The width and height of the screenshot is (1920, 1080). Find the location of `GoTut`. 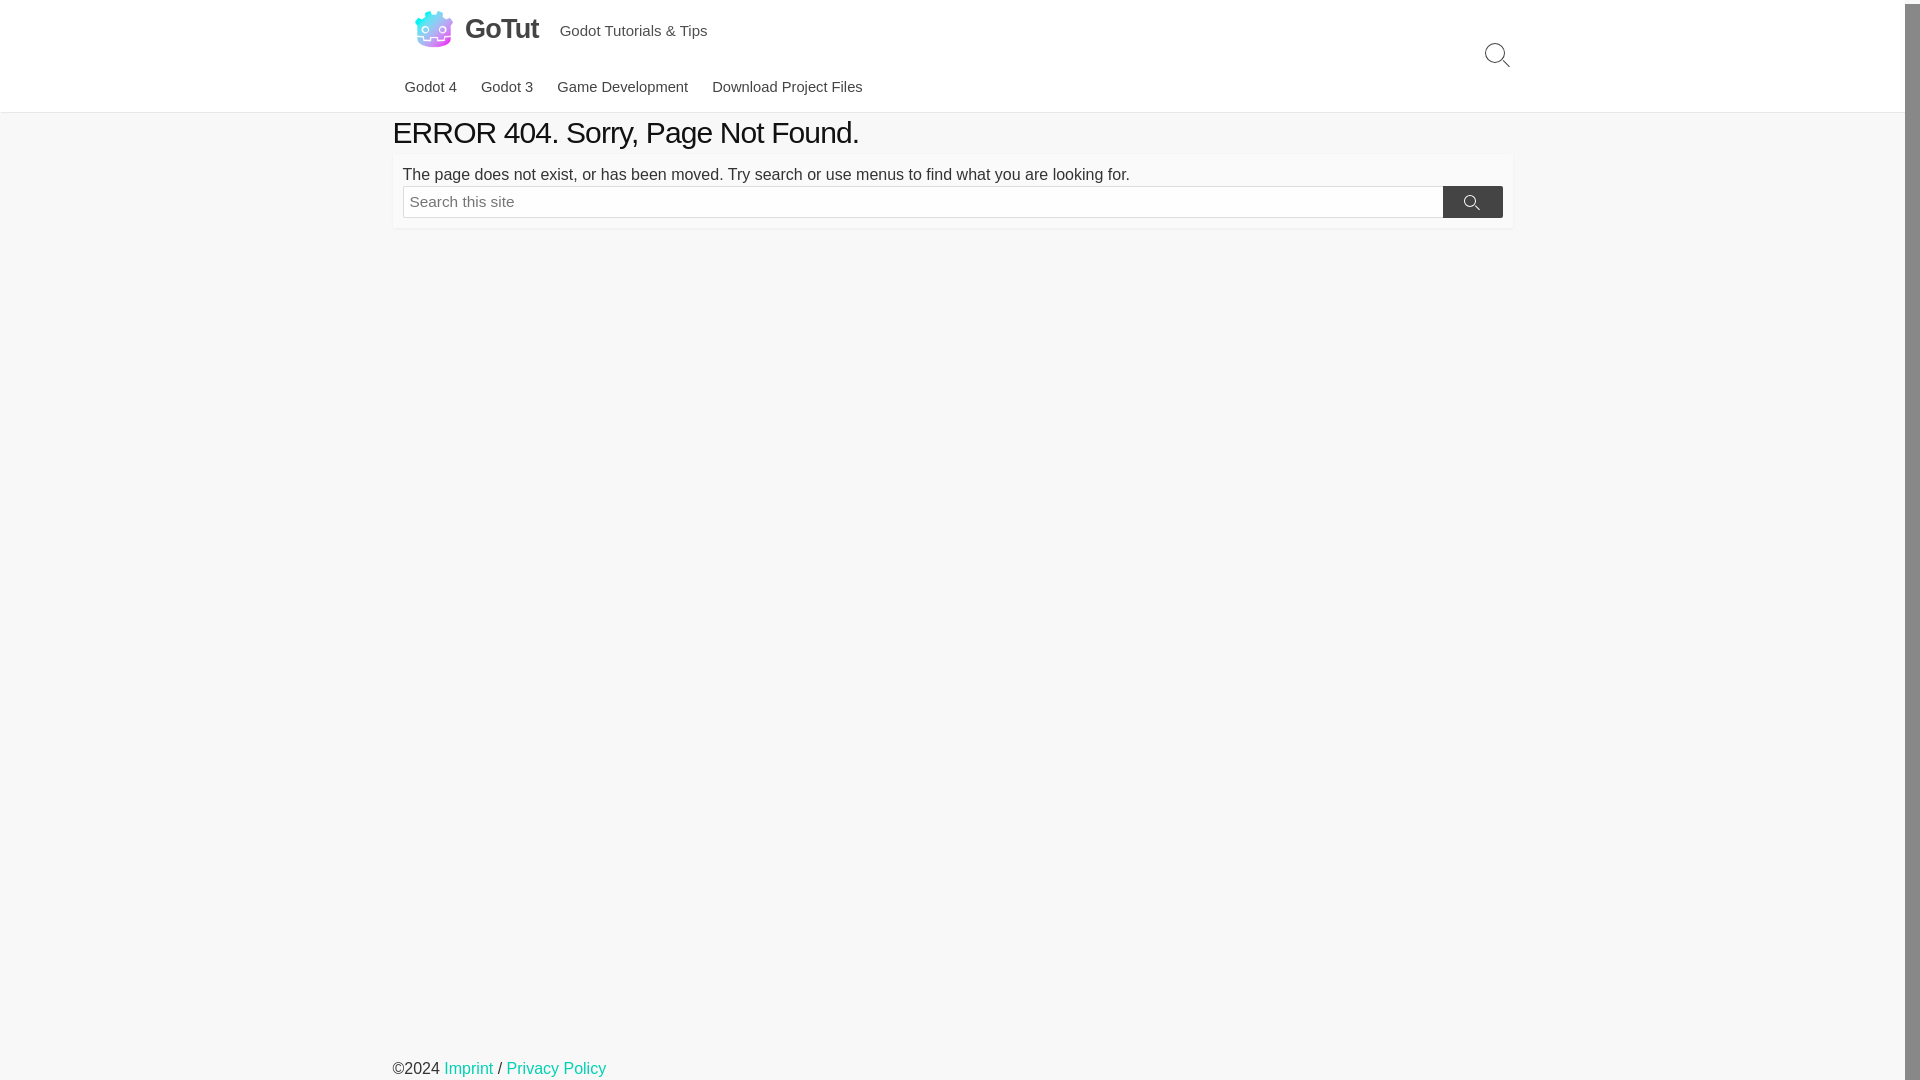

GoTut is located at coordinates (502, 28).